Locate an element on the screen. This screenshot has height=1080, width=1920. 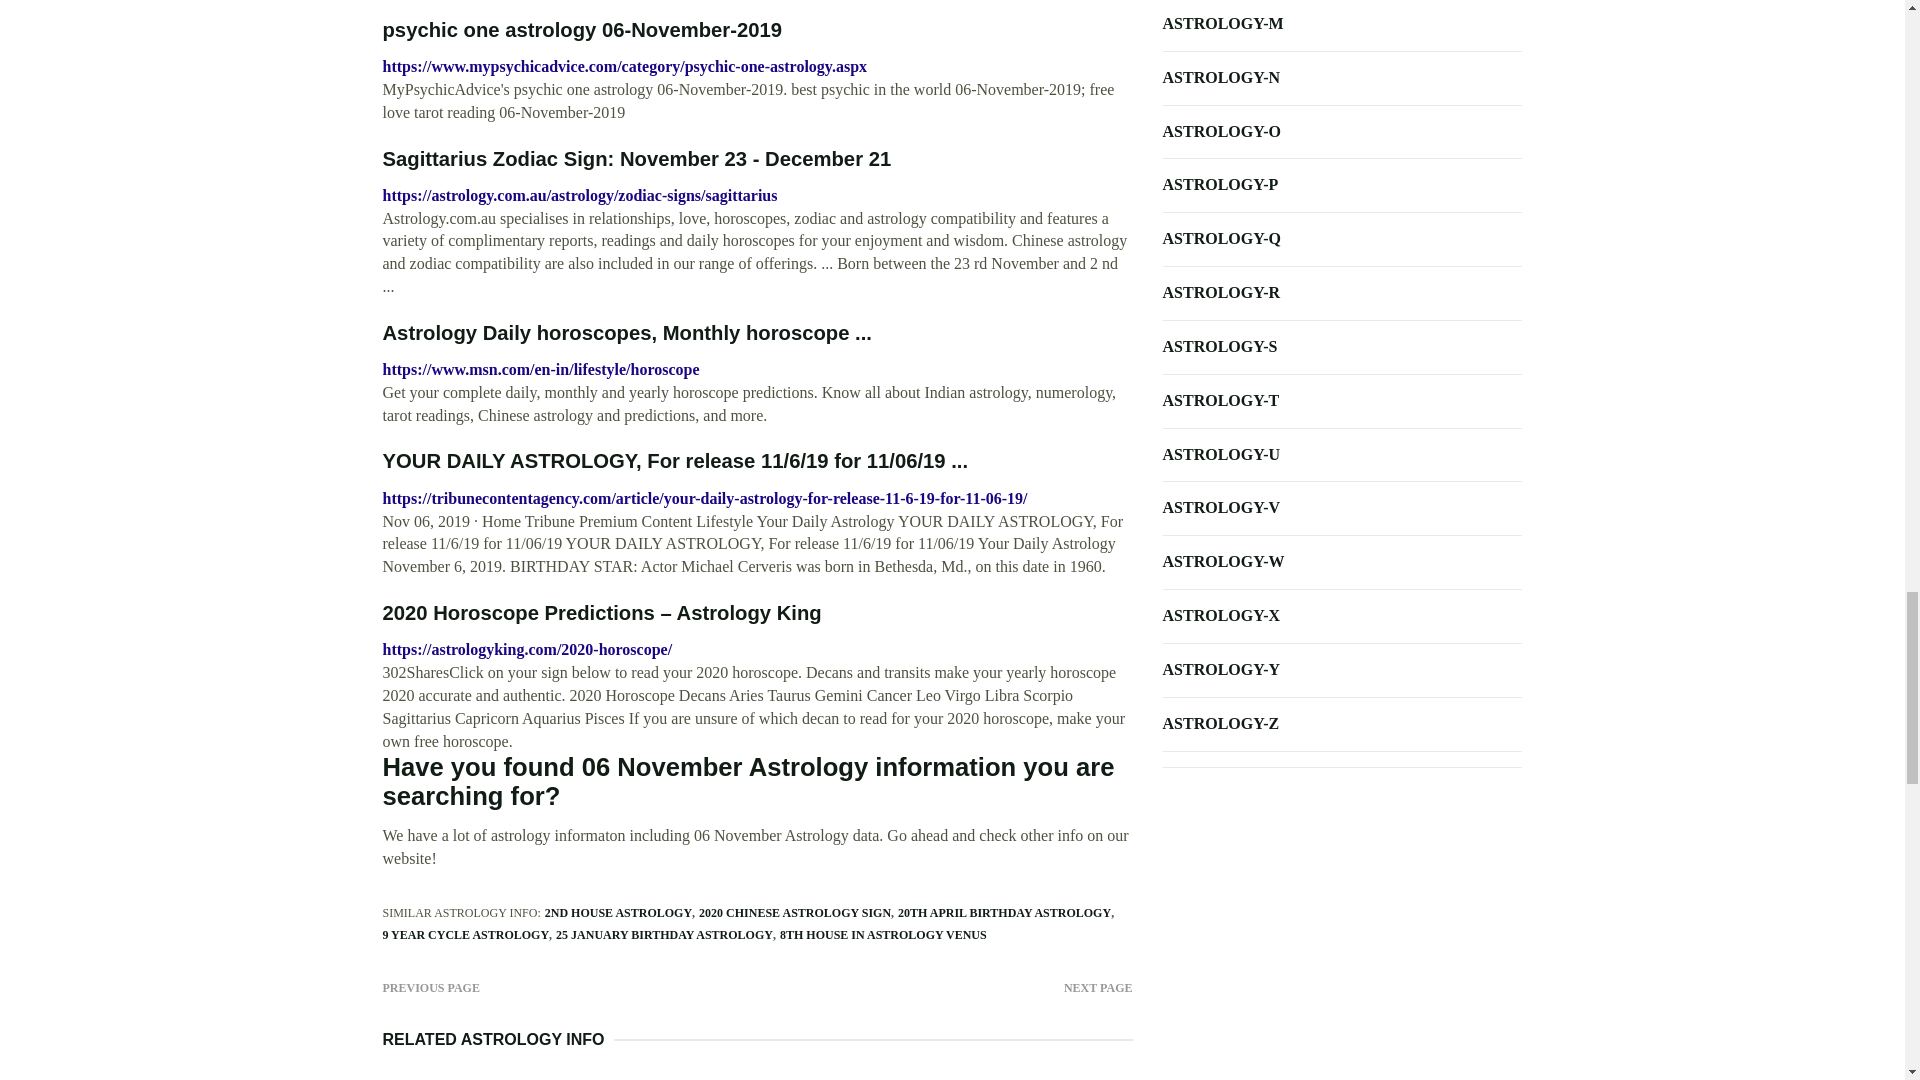
NEXT PAGE is located at coordinates (1098, 986).